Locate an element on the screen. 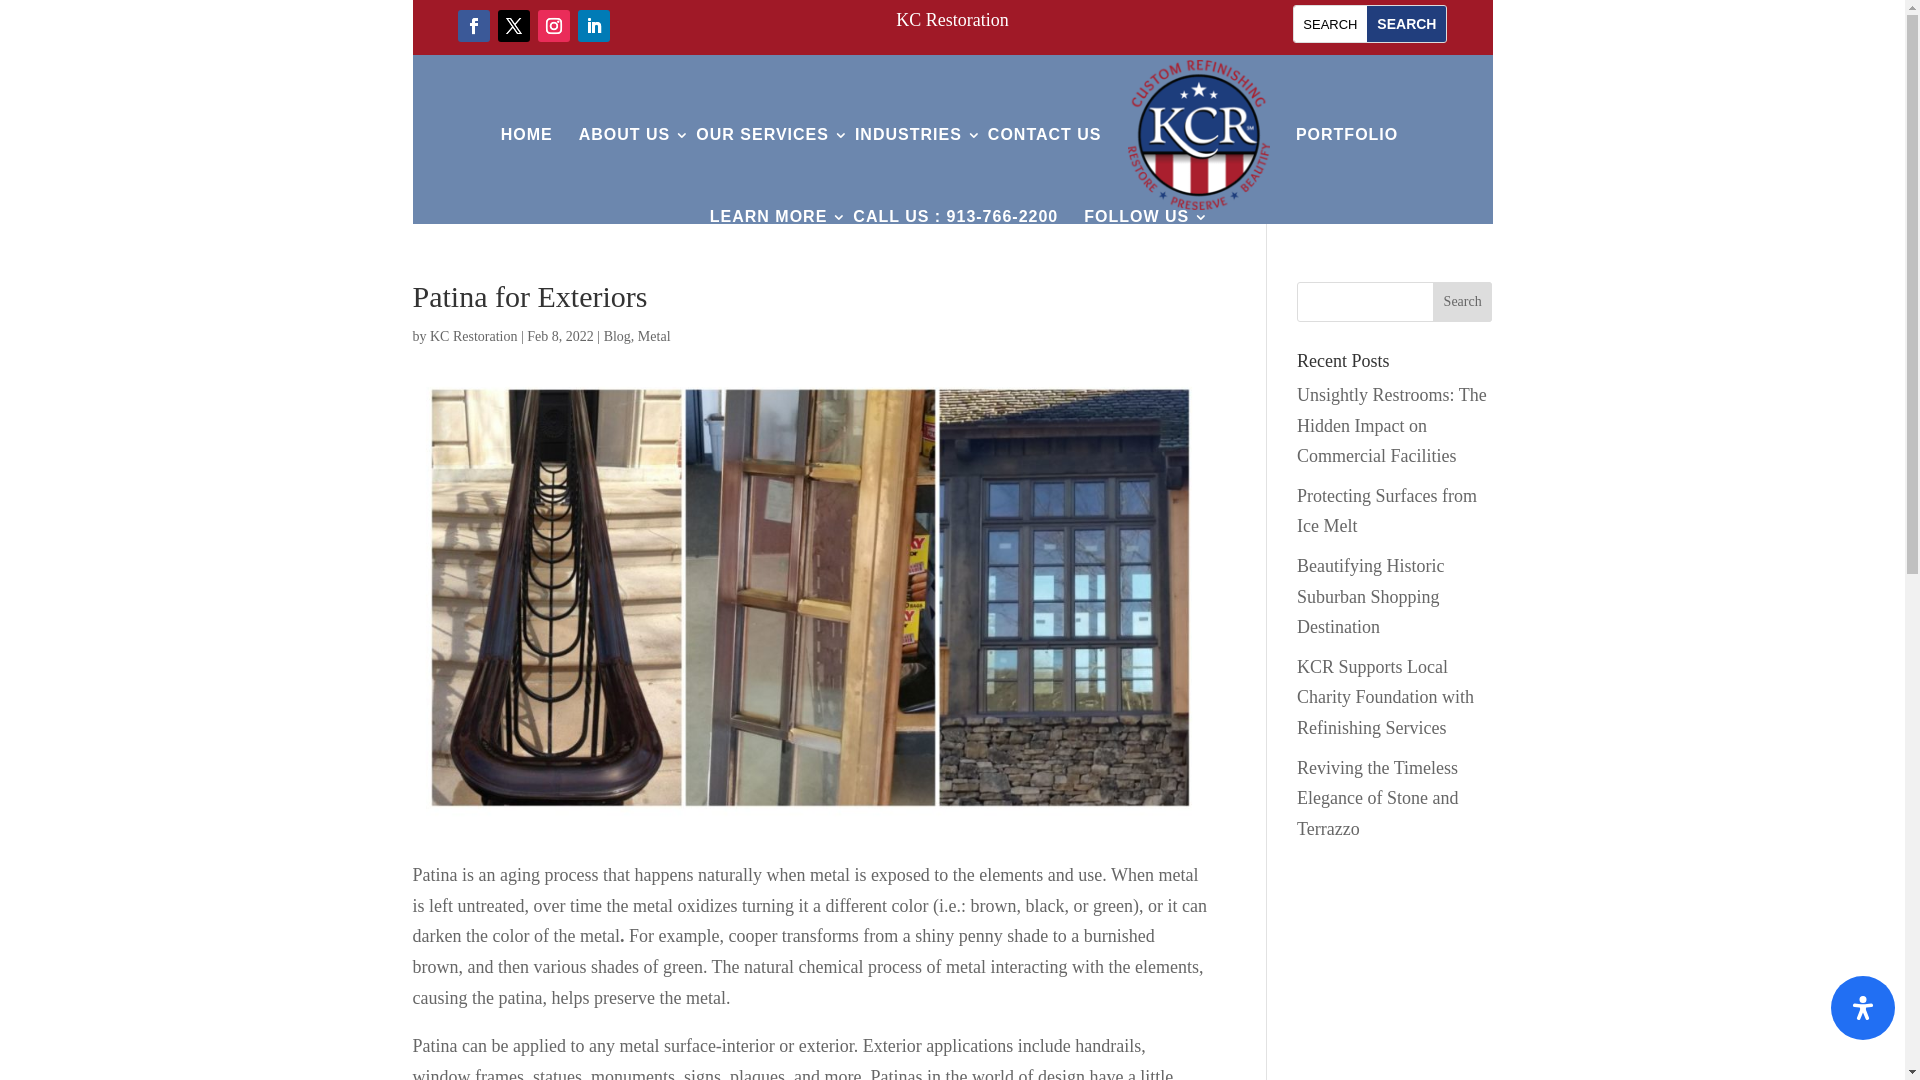  INDUSTRIES is located at coordinates (908, 134).